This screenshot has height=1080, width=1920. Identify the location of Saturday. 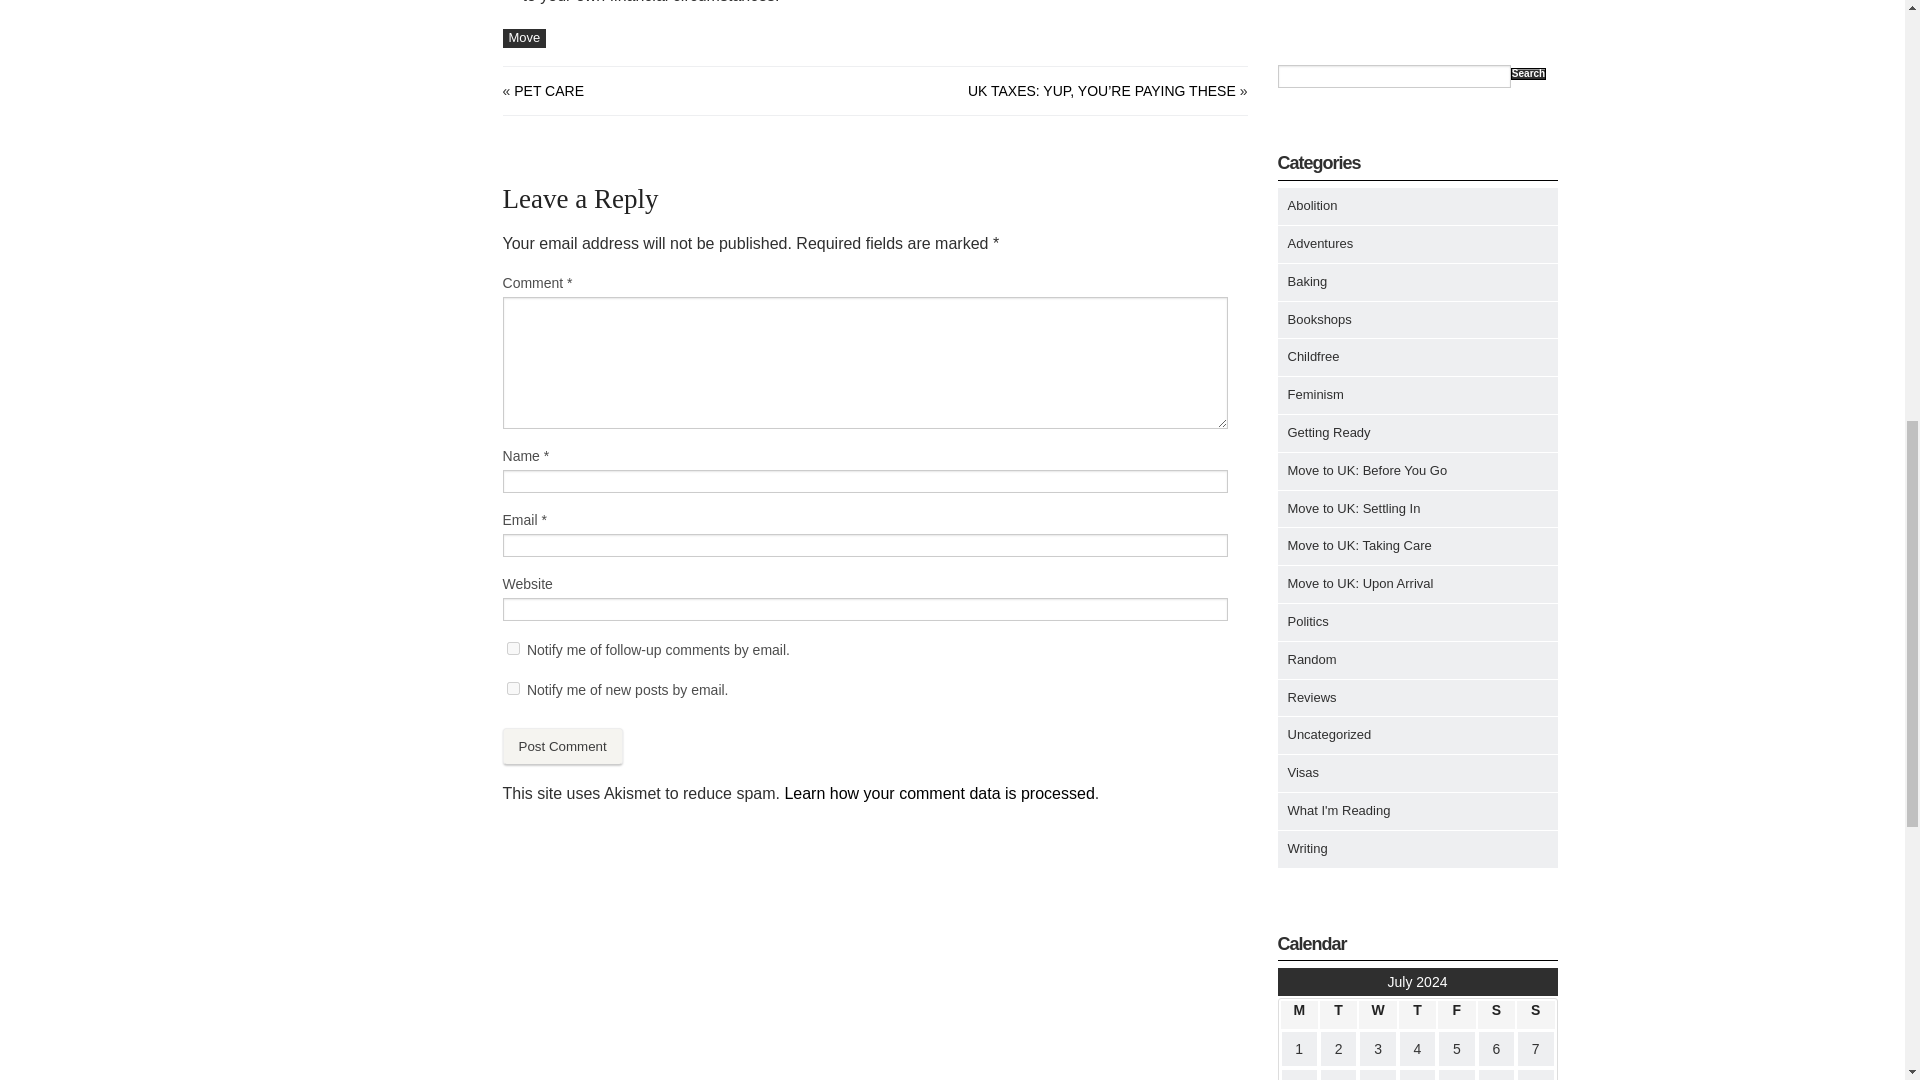
(1496, 1015).